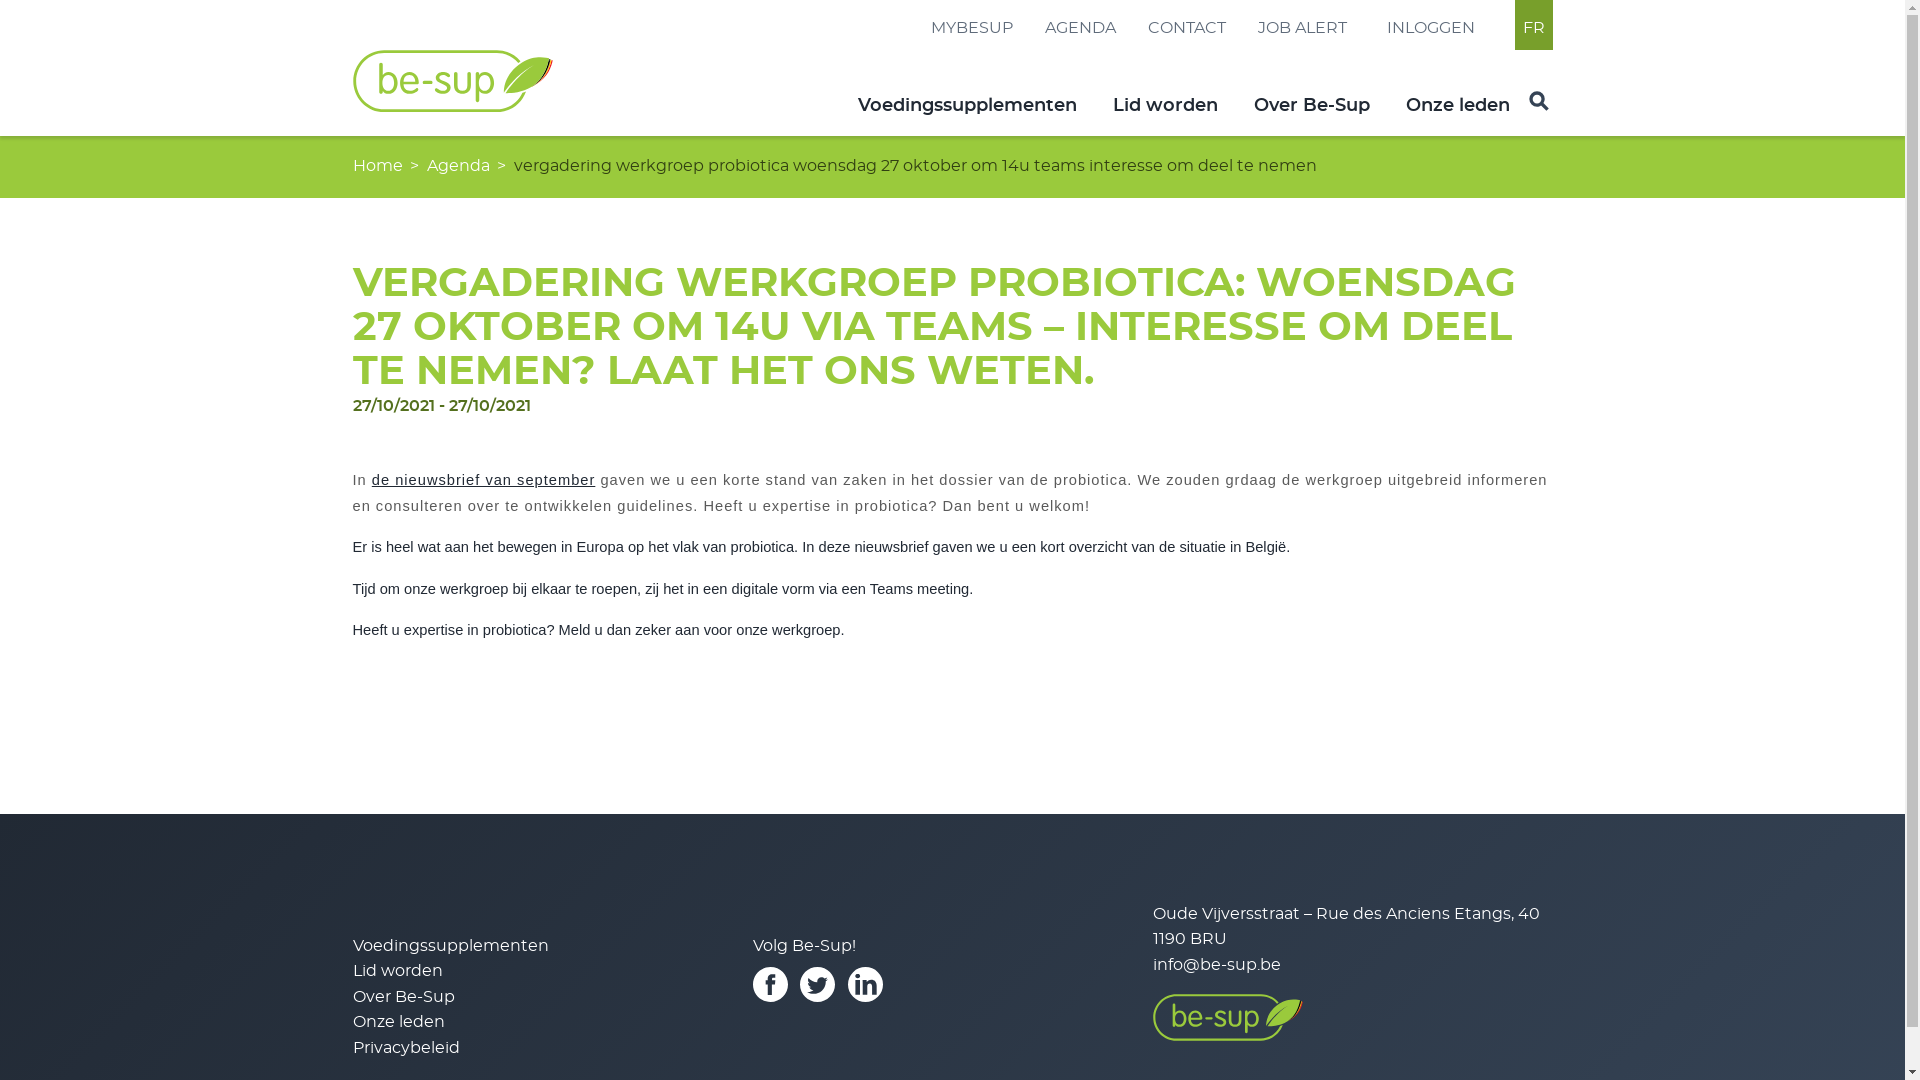 The width and height of the screenshot is (1920, 1080). I want to click on Home, so click(377, 166).